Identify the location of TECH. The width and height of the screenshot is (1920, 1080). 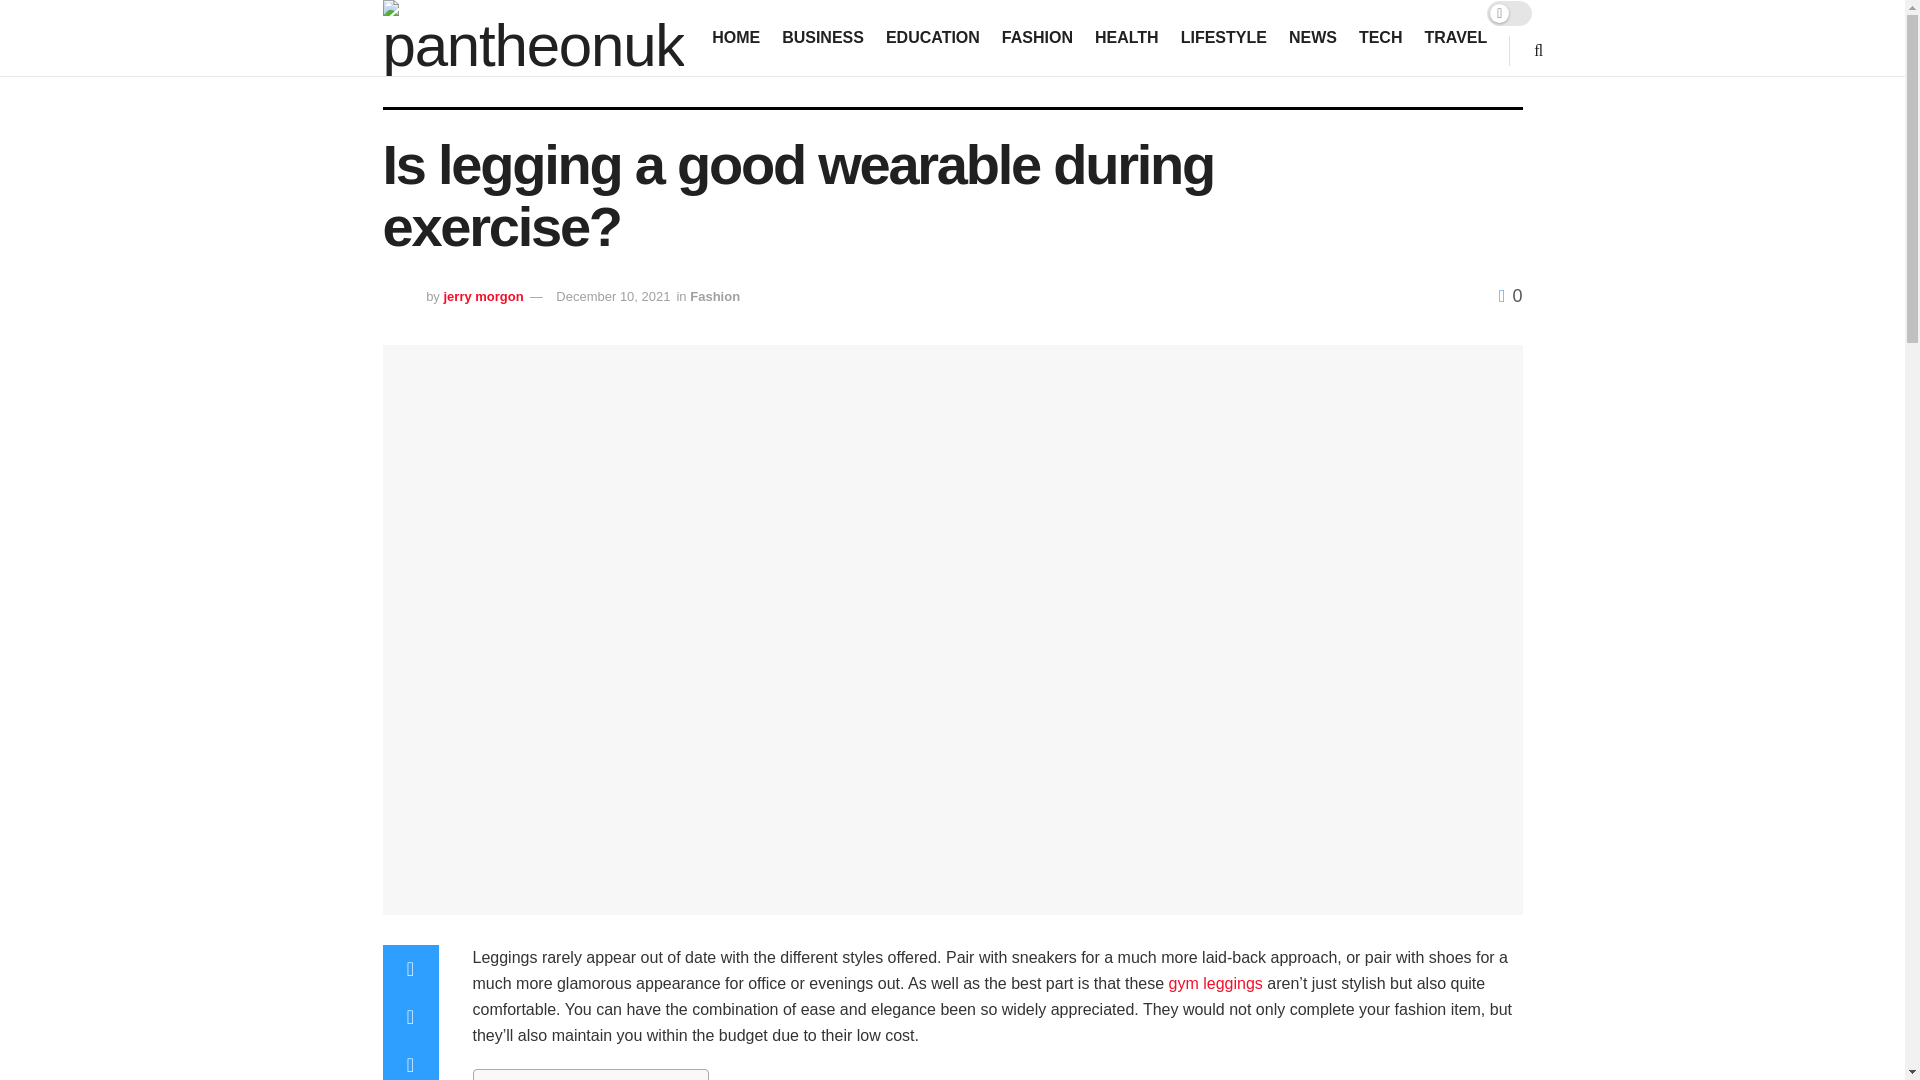
(1381, 37).